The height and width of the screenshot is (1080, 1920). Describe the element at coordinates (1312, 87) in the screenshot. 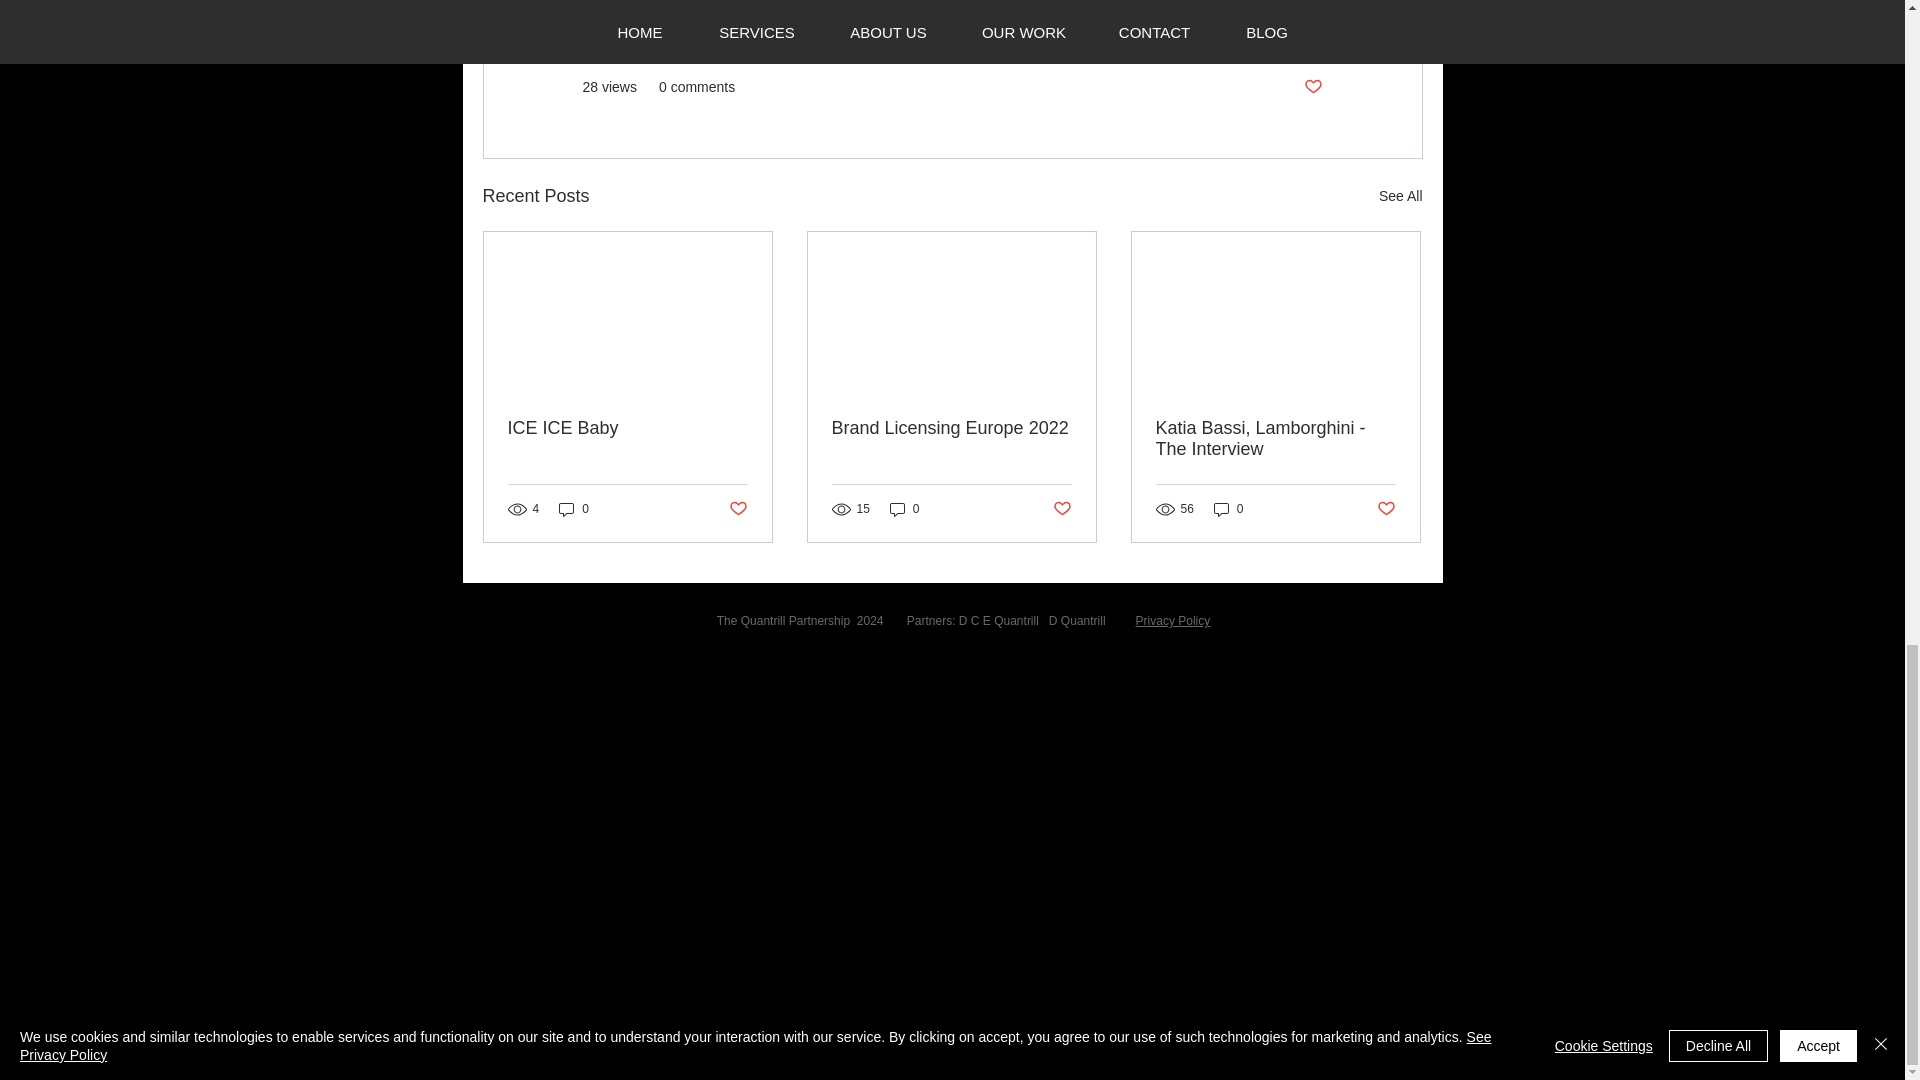

I see `Post not marked as liked` at that location.